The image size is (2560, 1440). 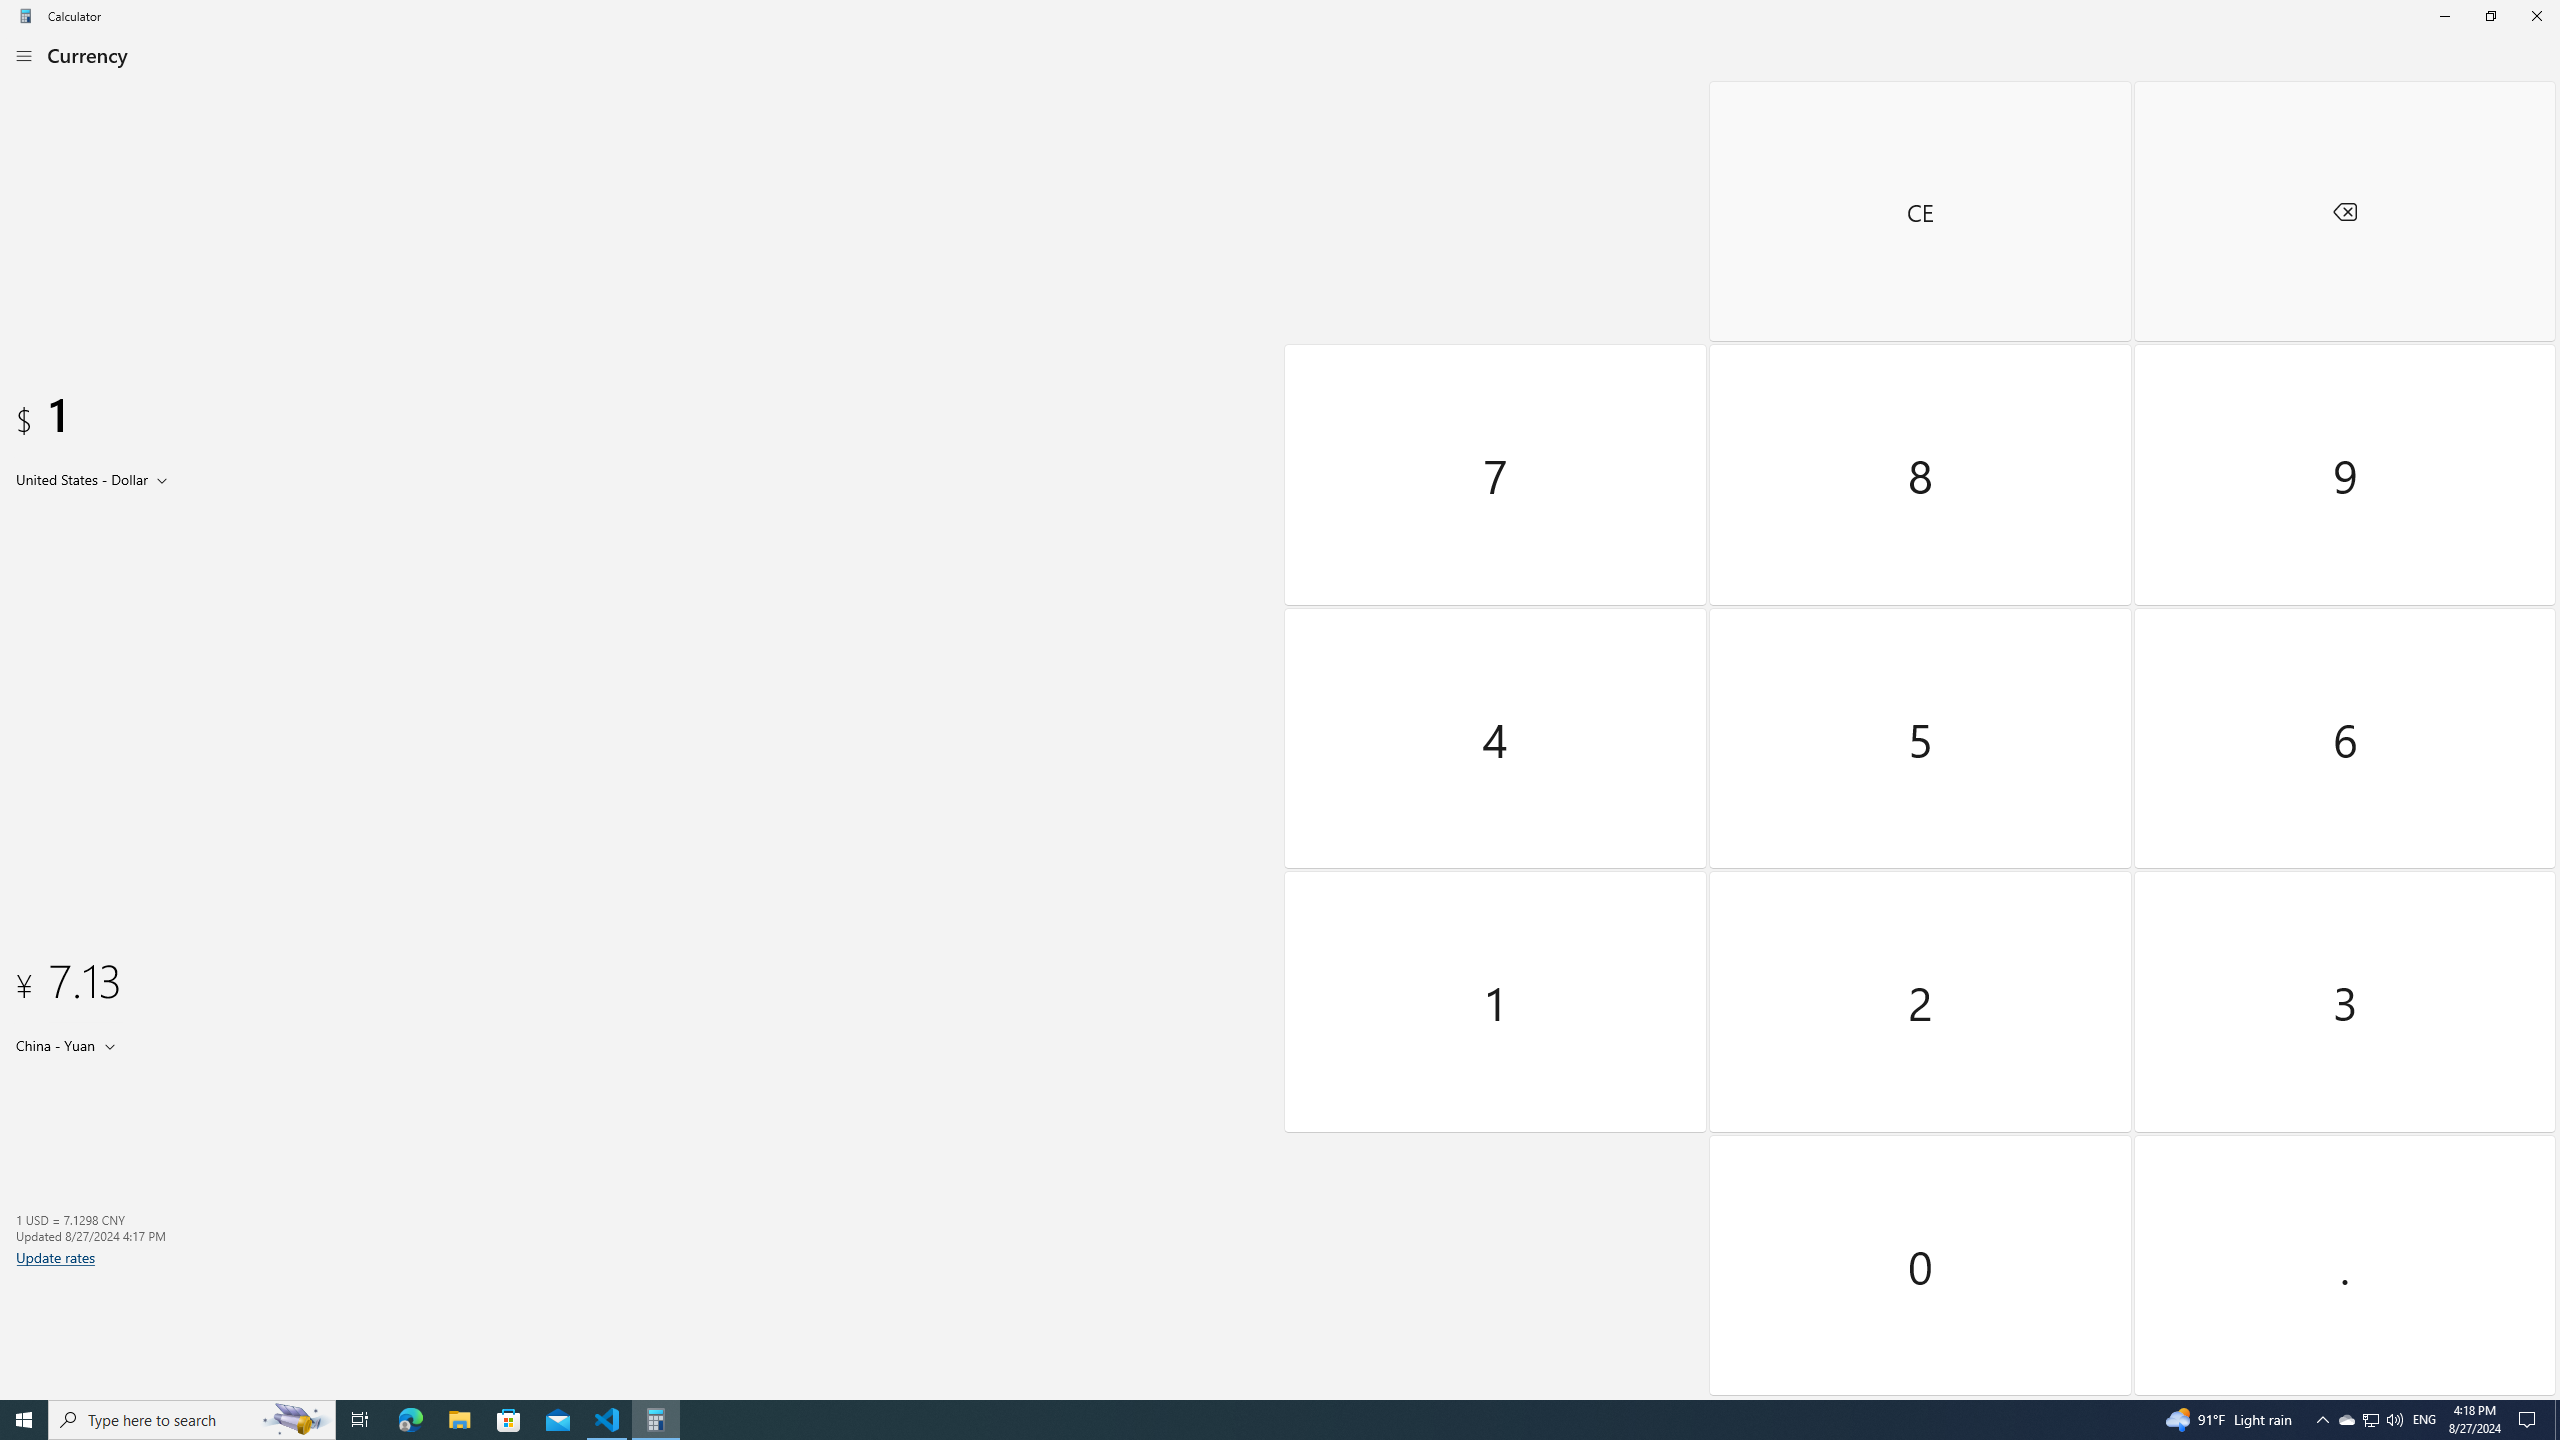 I want to click on Four, so click(x=1496, y=738).